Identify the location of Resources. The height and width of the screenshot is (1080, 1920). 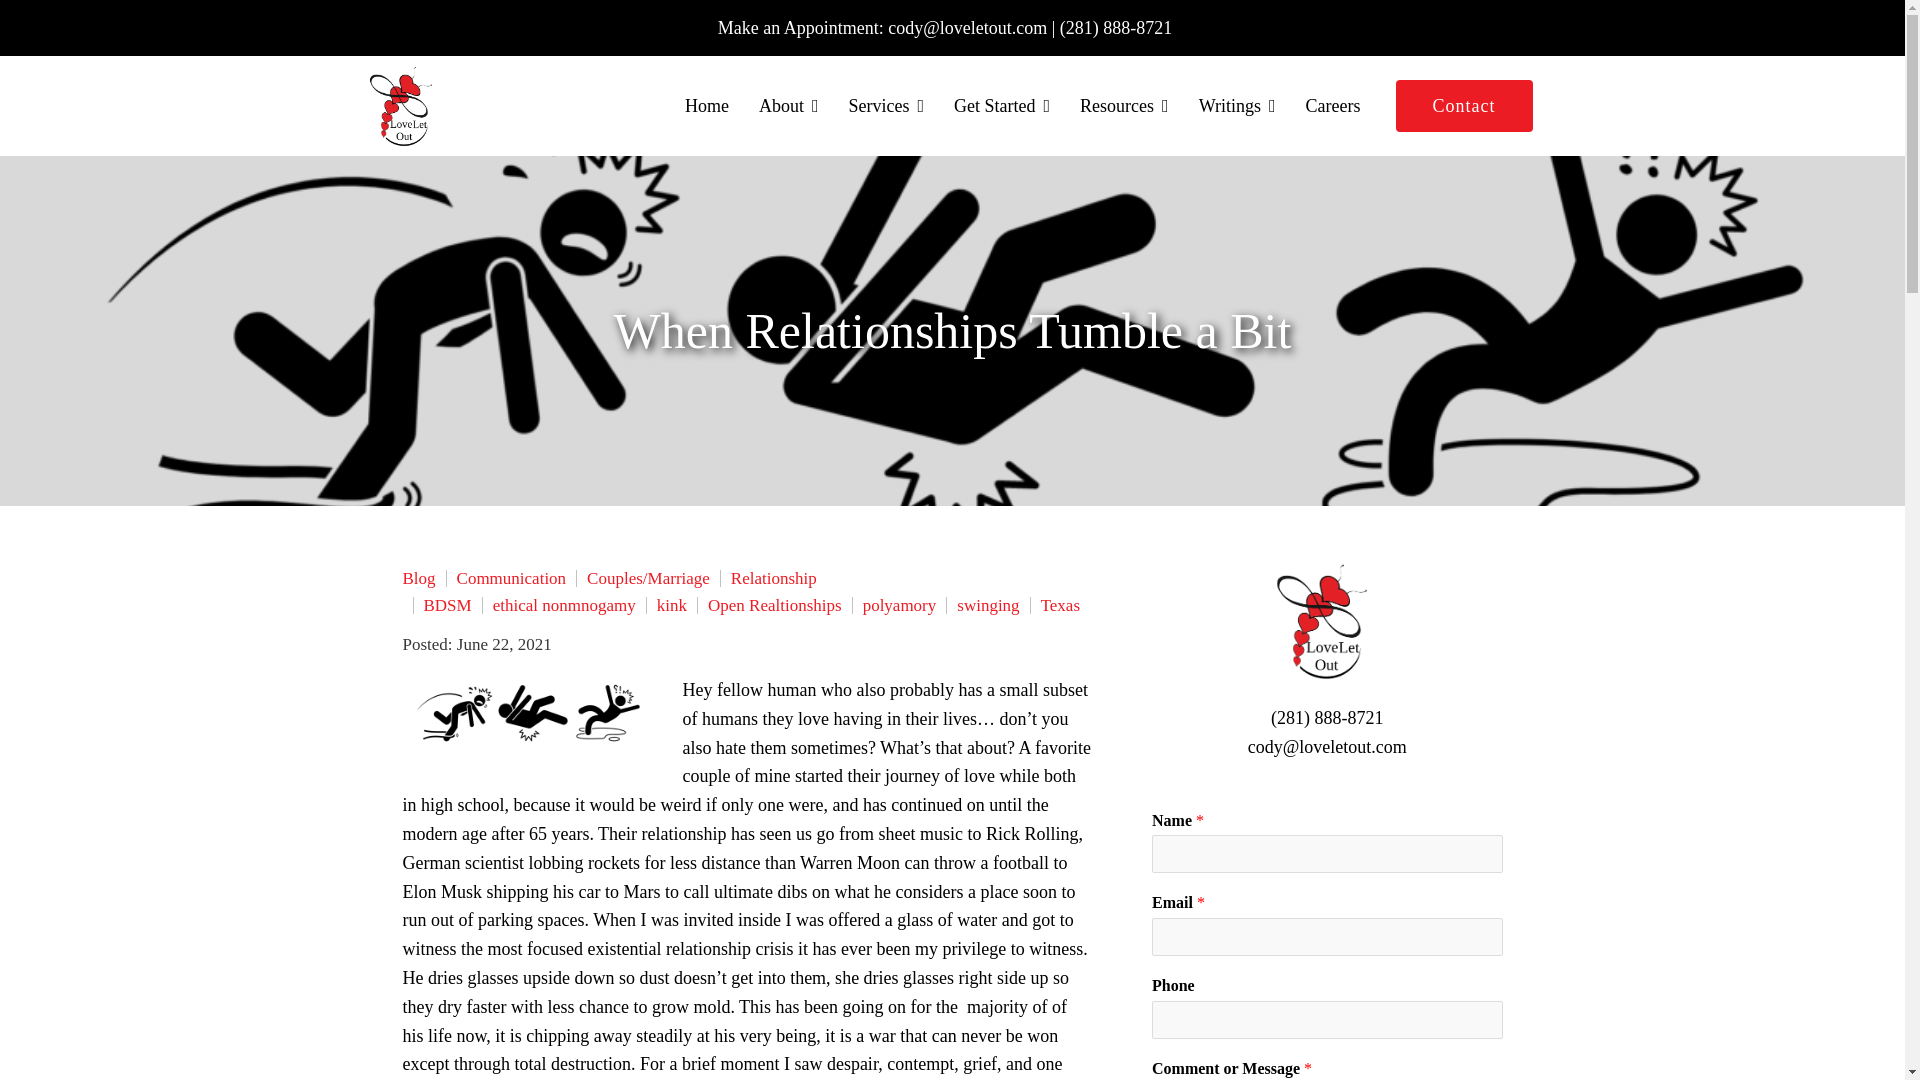
(1124, 106).